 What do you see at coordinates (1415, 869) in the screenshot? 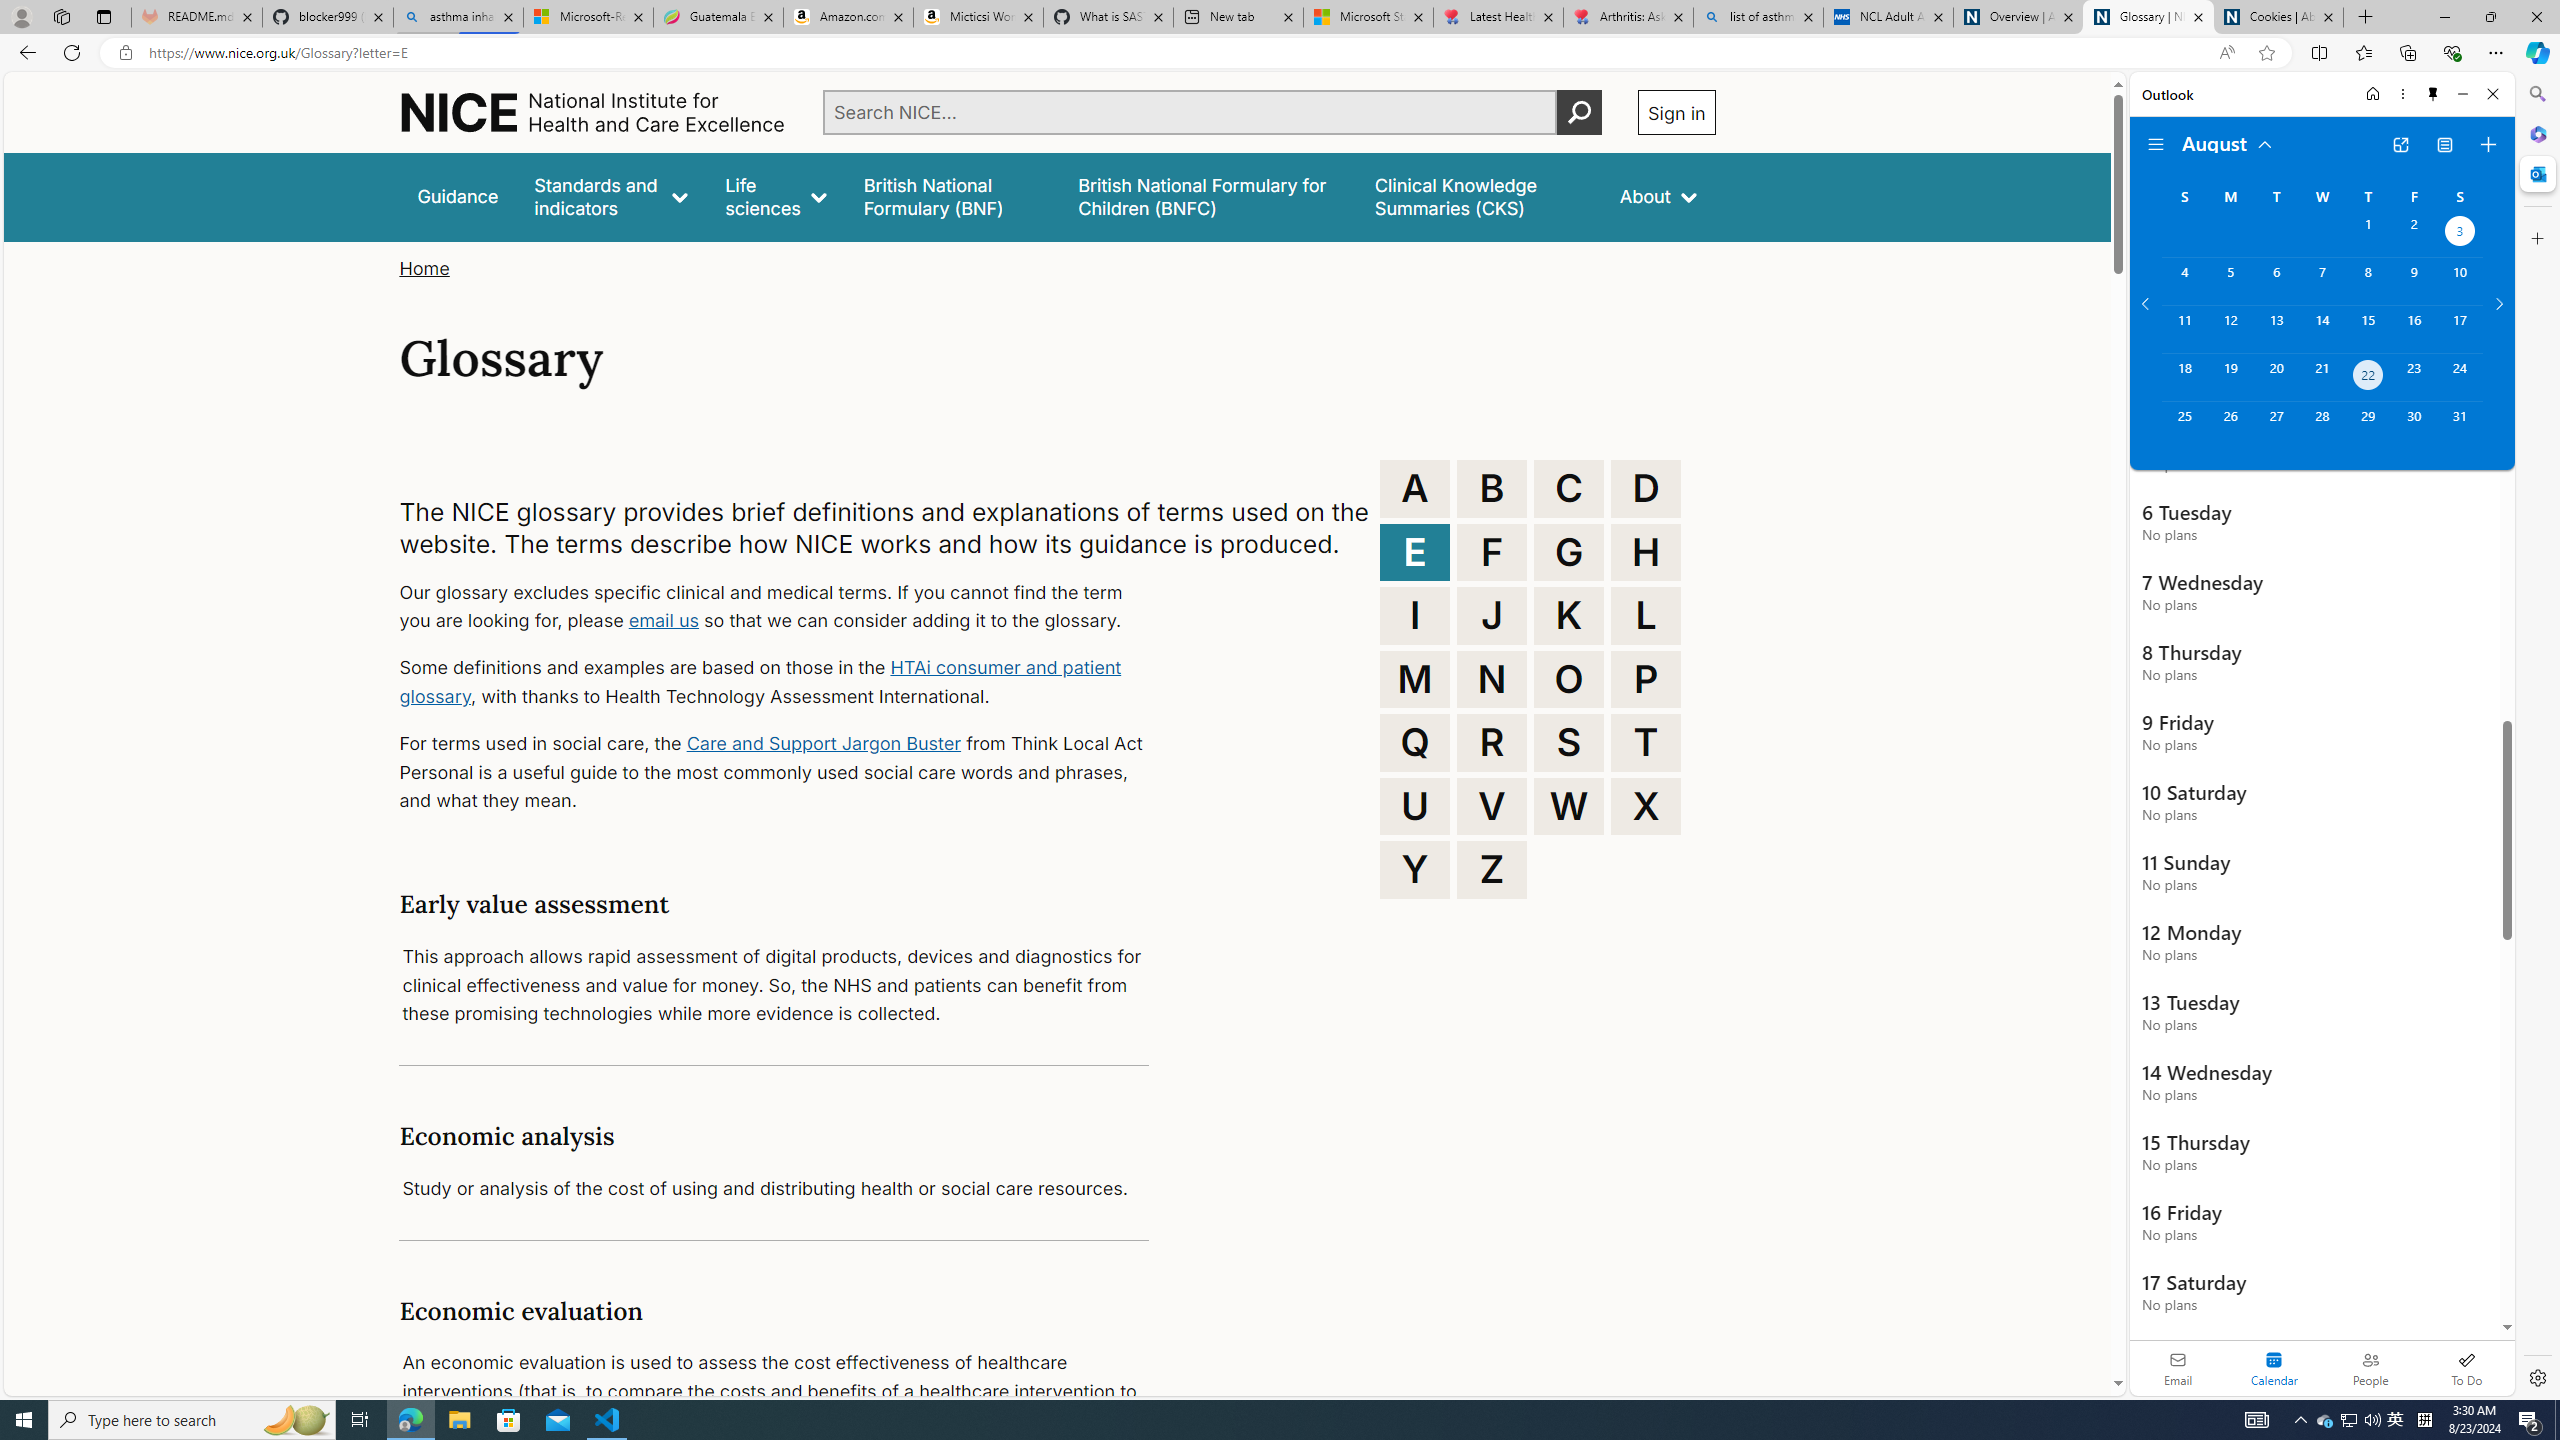
I see `Y` at bounding box center [1415, 869].